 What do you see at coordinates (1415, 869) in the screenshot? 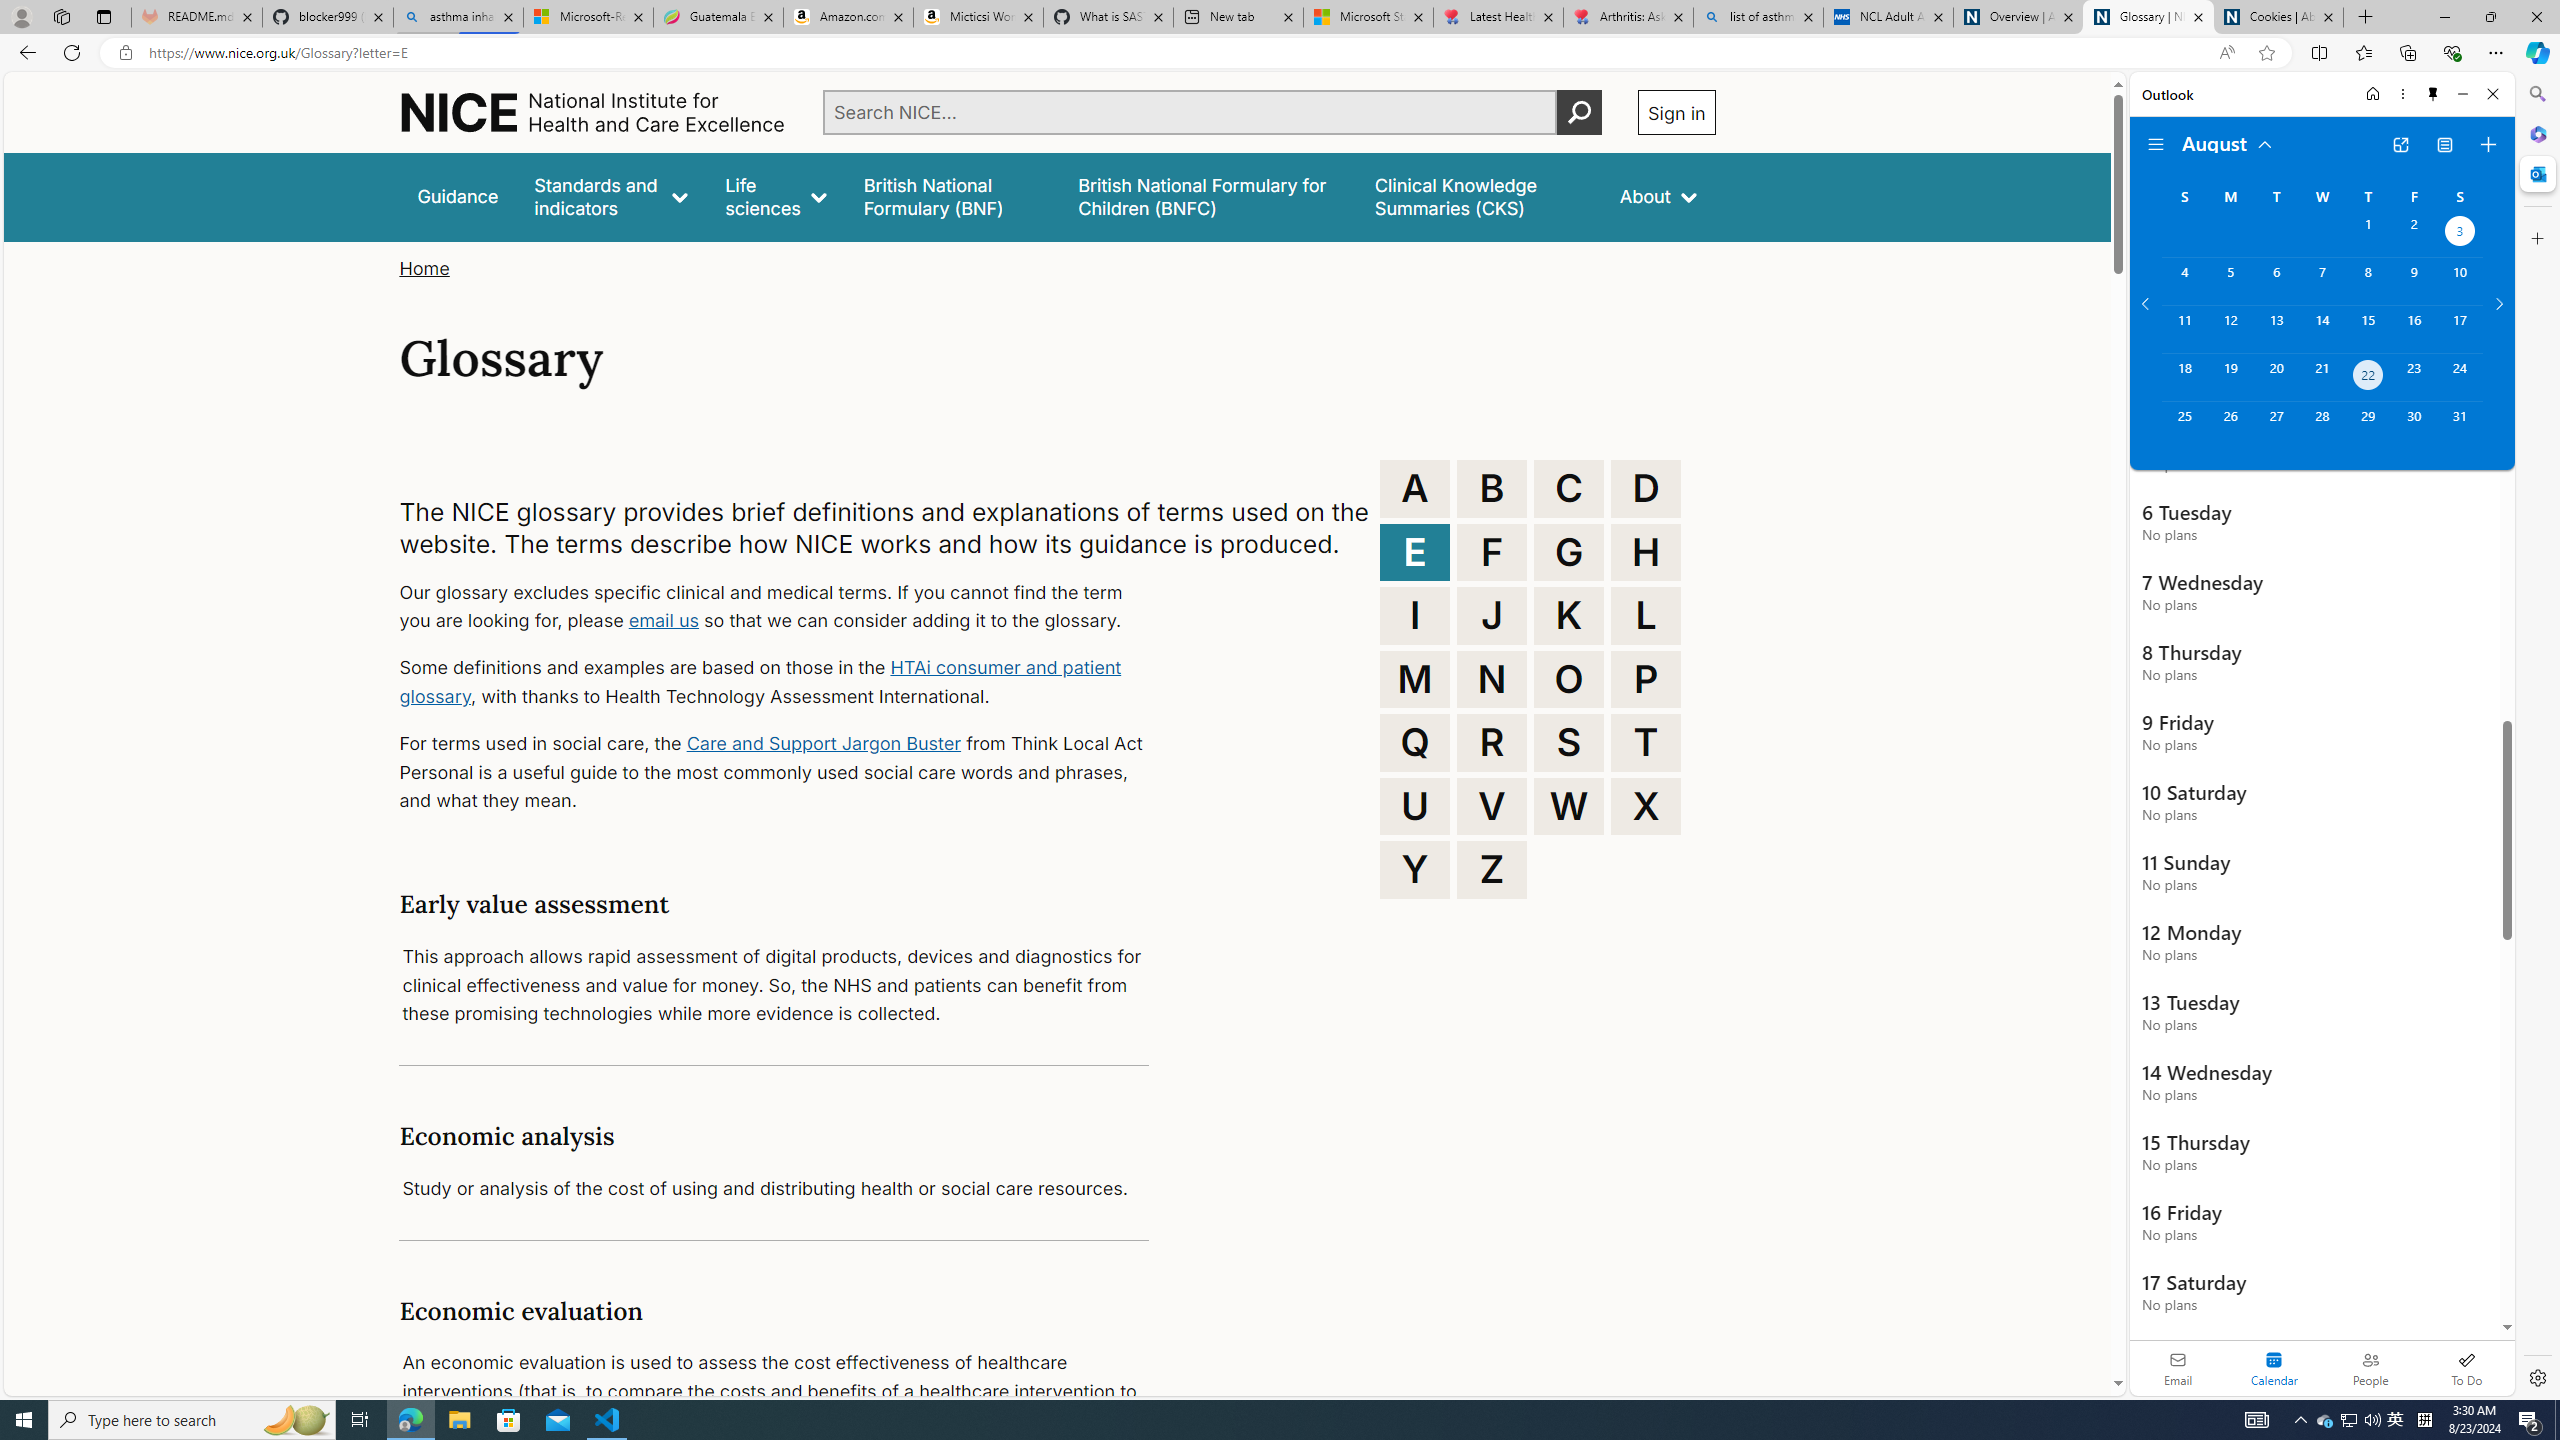
I see `Y` at bounding box center [1415, 869].